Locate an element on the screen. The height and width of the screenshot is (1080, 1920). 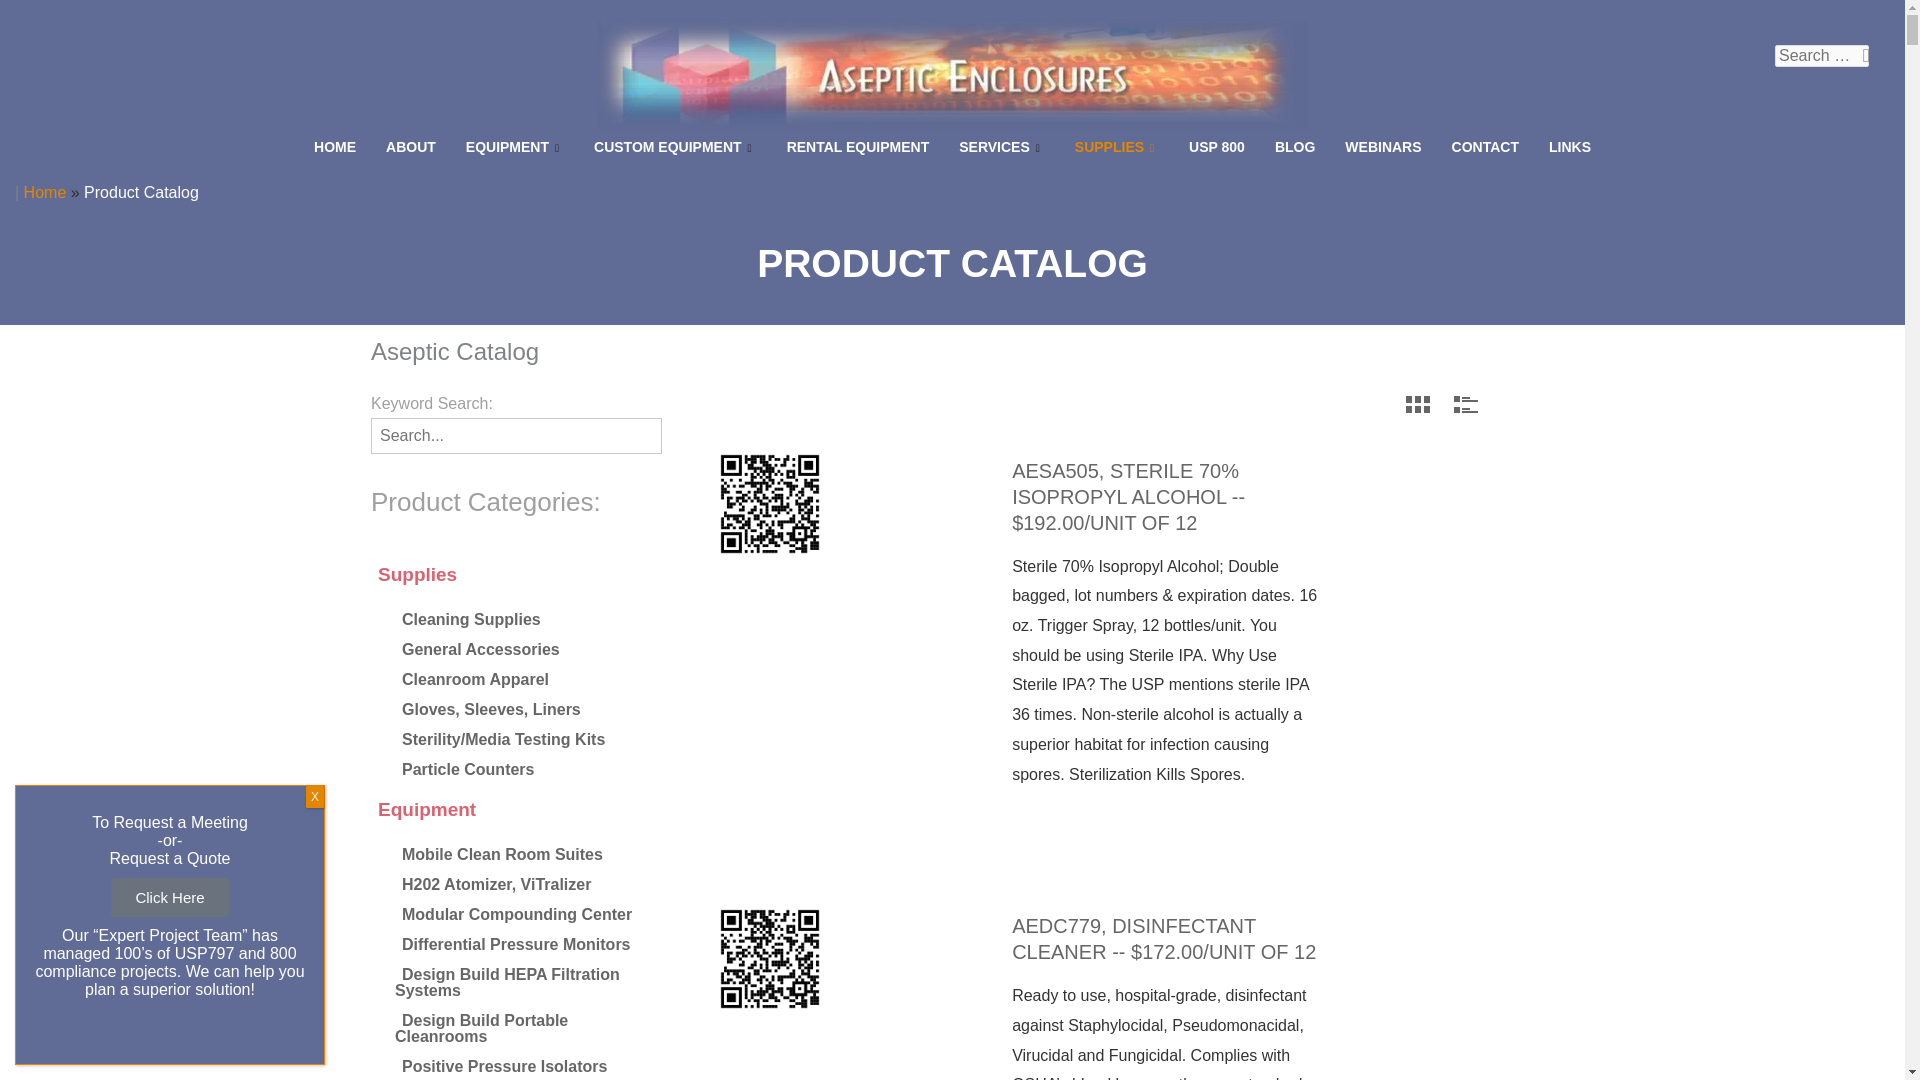
ABOUT is located at coordinates (410, 148).